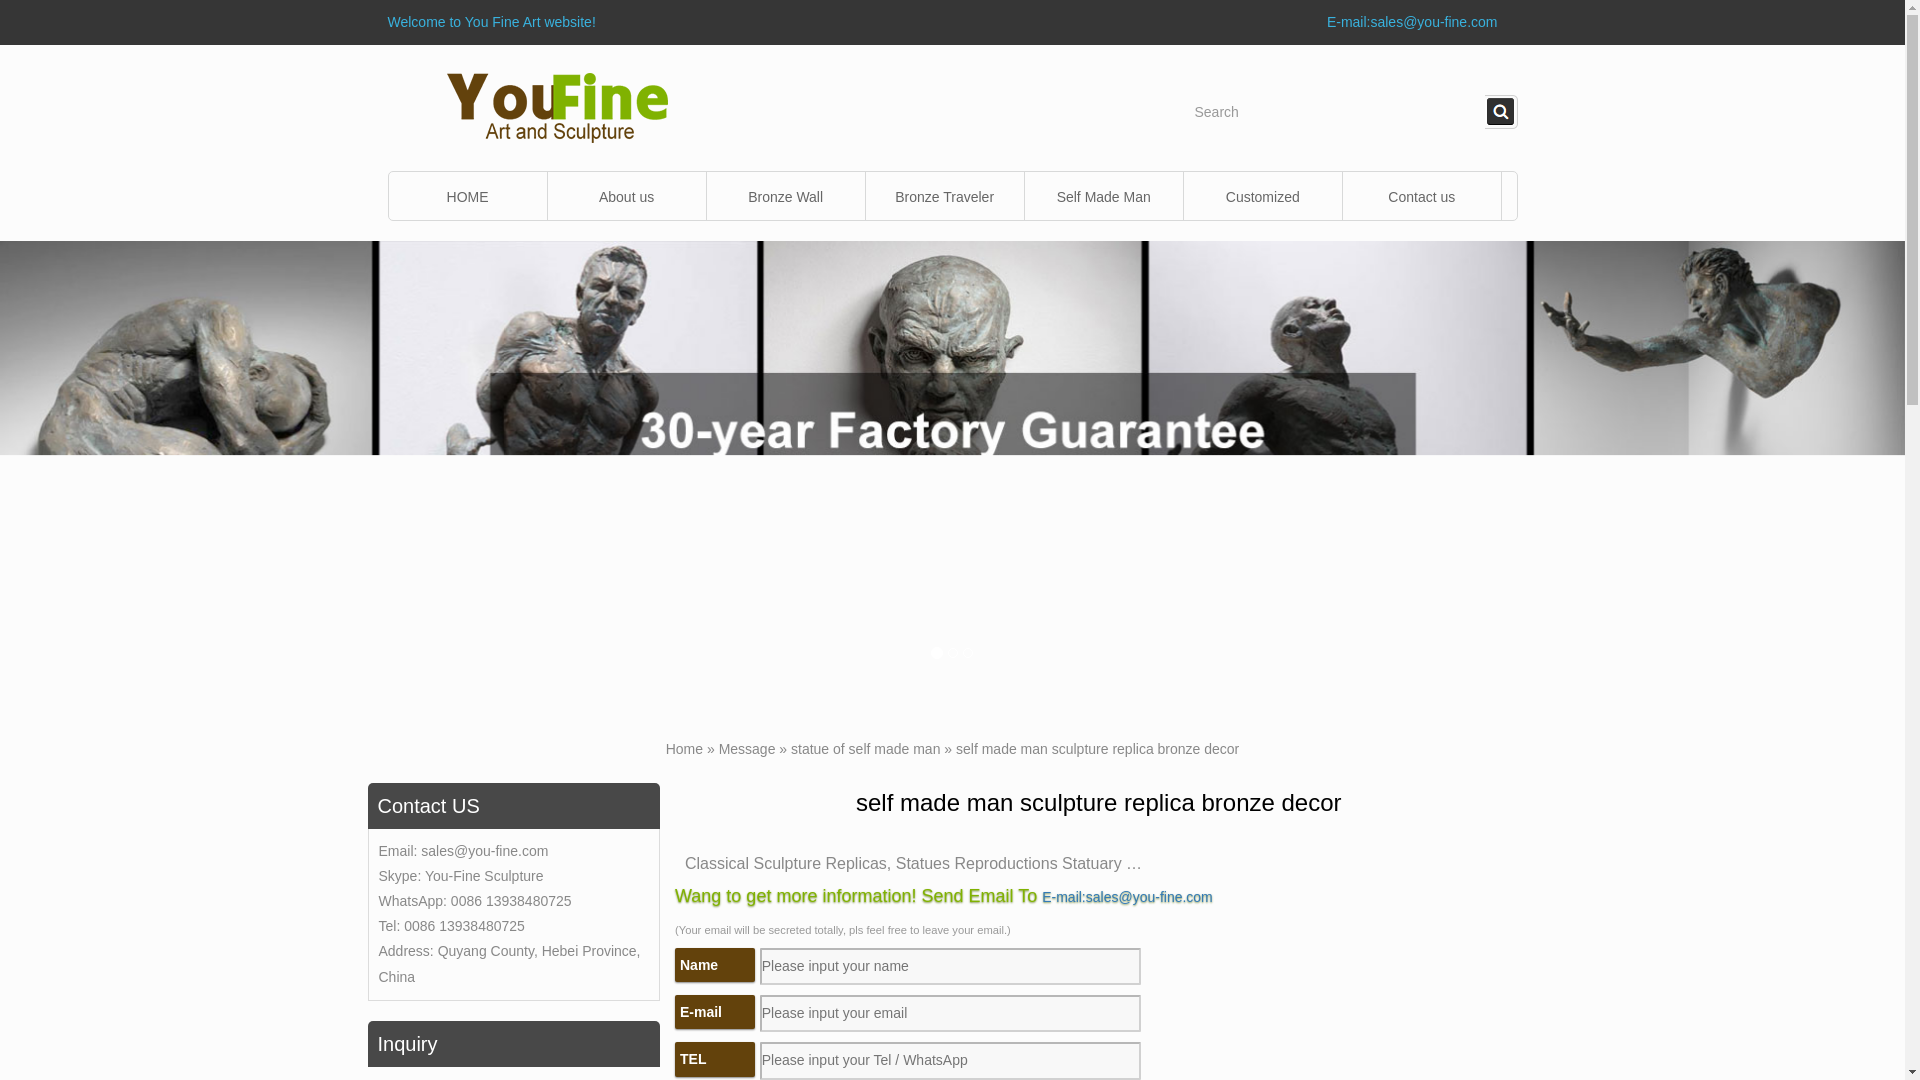  I want to click on You Fine art sculpture, so click(558, 106).